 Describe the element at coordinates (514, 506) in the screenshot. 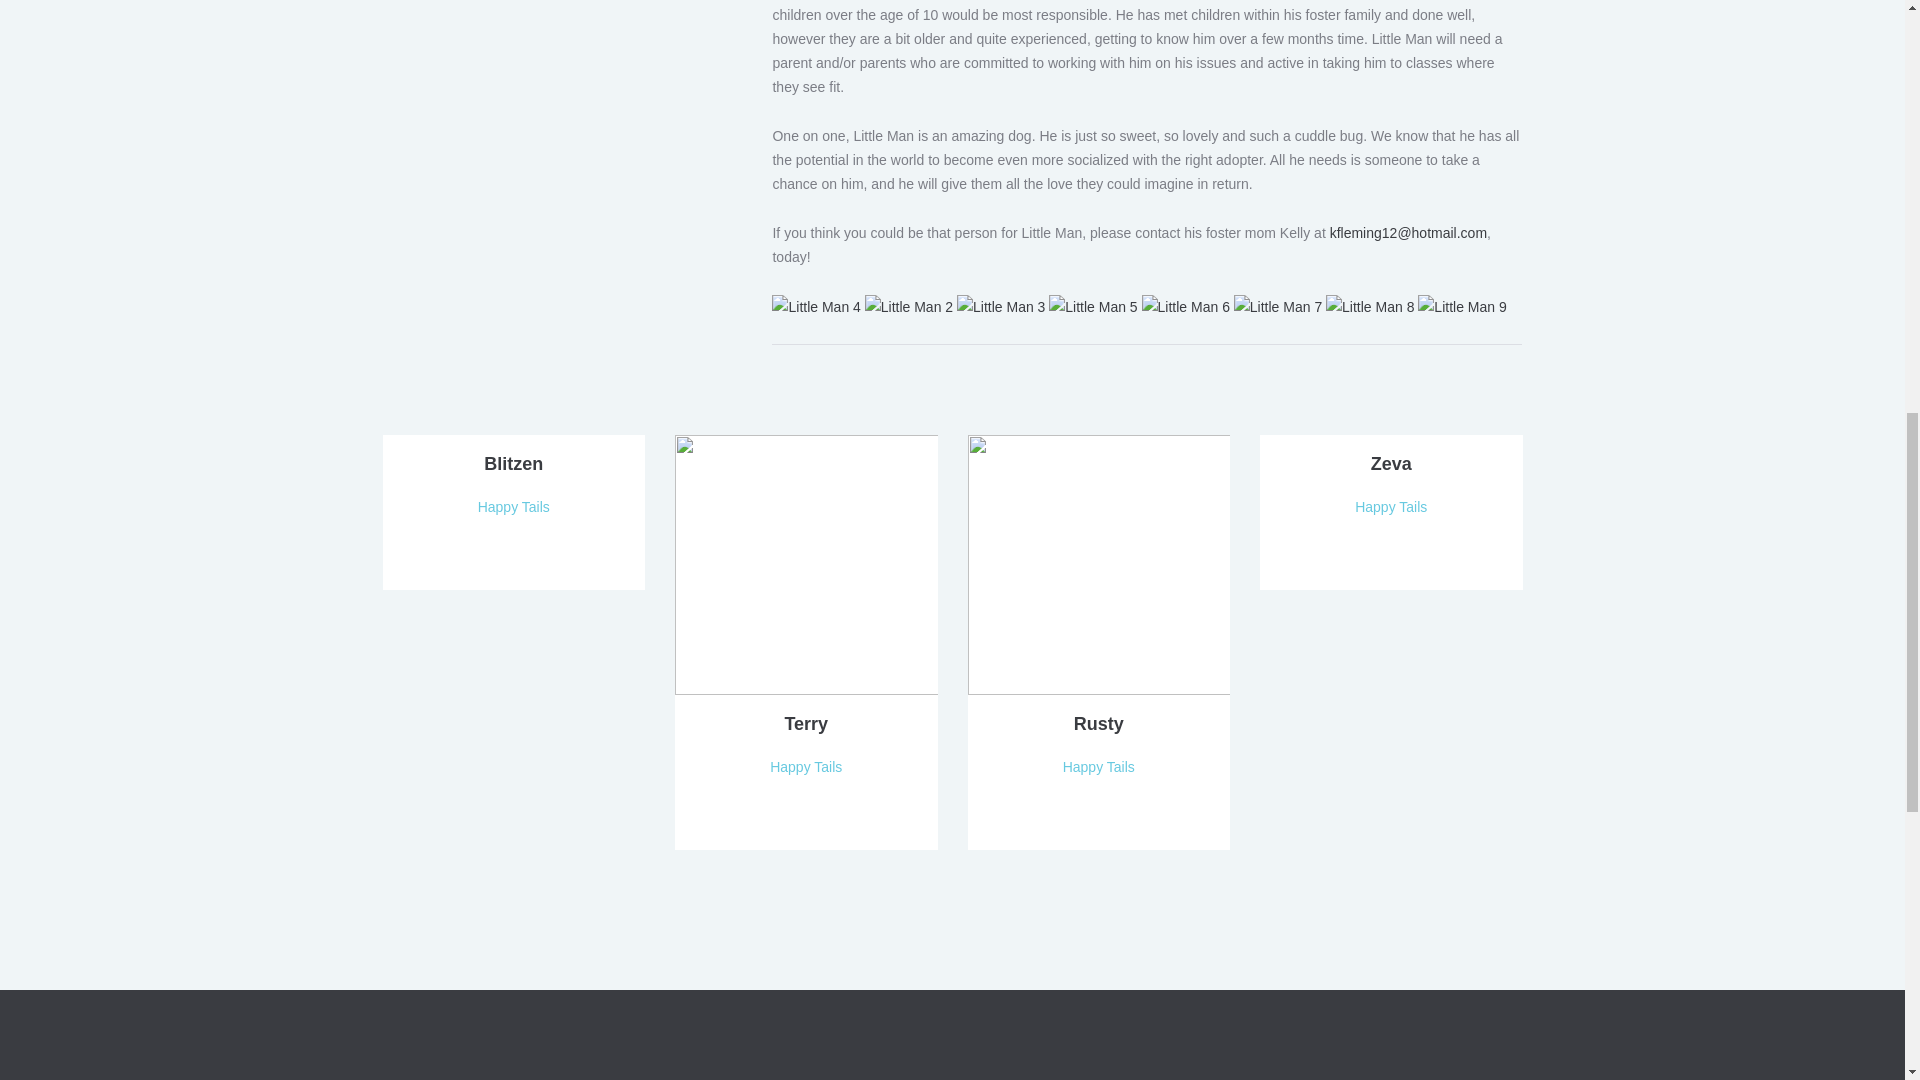

I see `Happy Tails` at that location.